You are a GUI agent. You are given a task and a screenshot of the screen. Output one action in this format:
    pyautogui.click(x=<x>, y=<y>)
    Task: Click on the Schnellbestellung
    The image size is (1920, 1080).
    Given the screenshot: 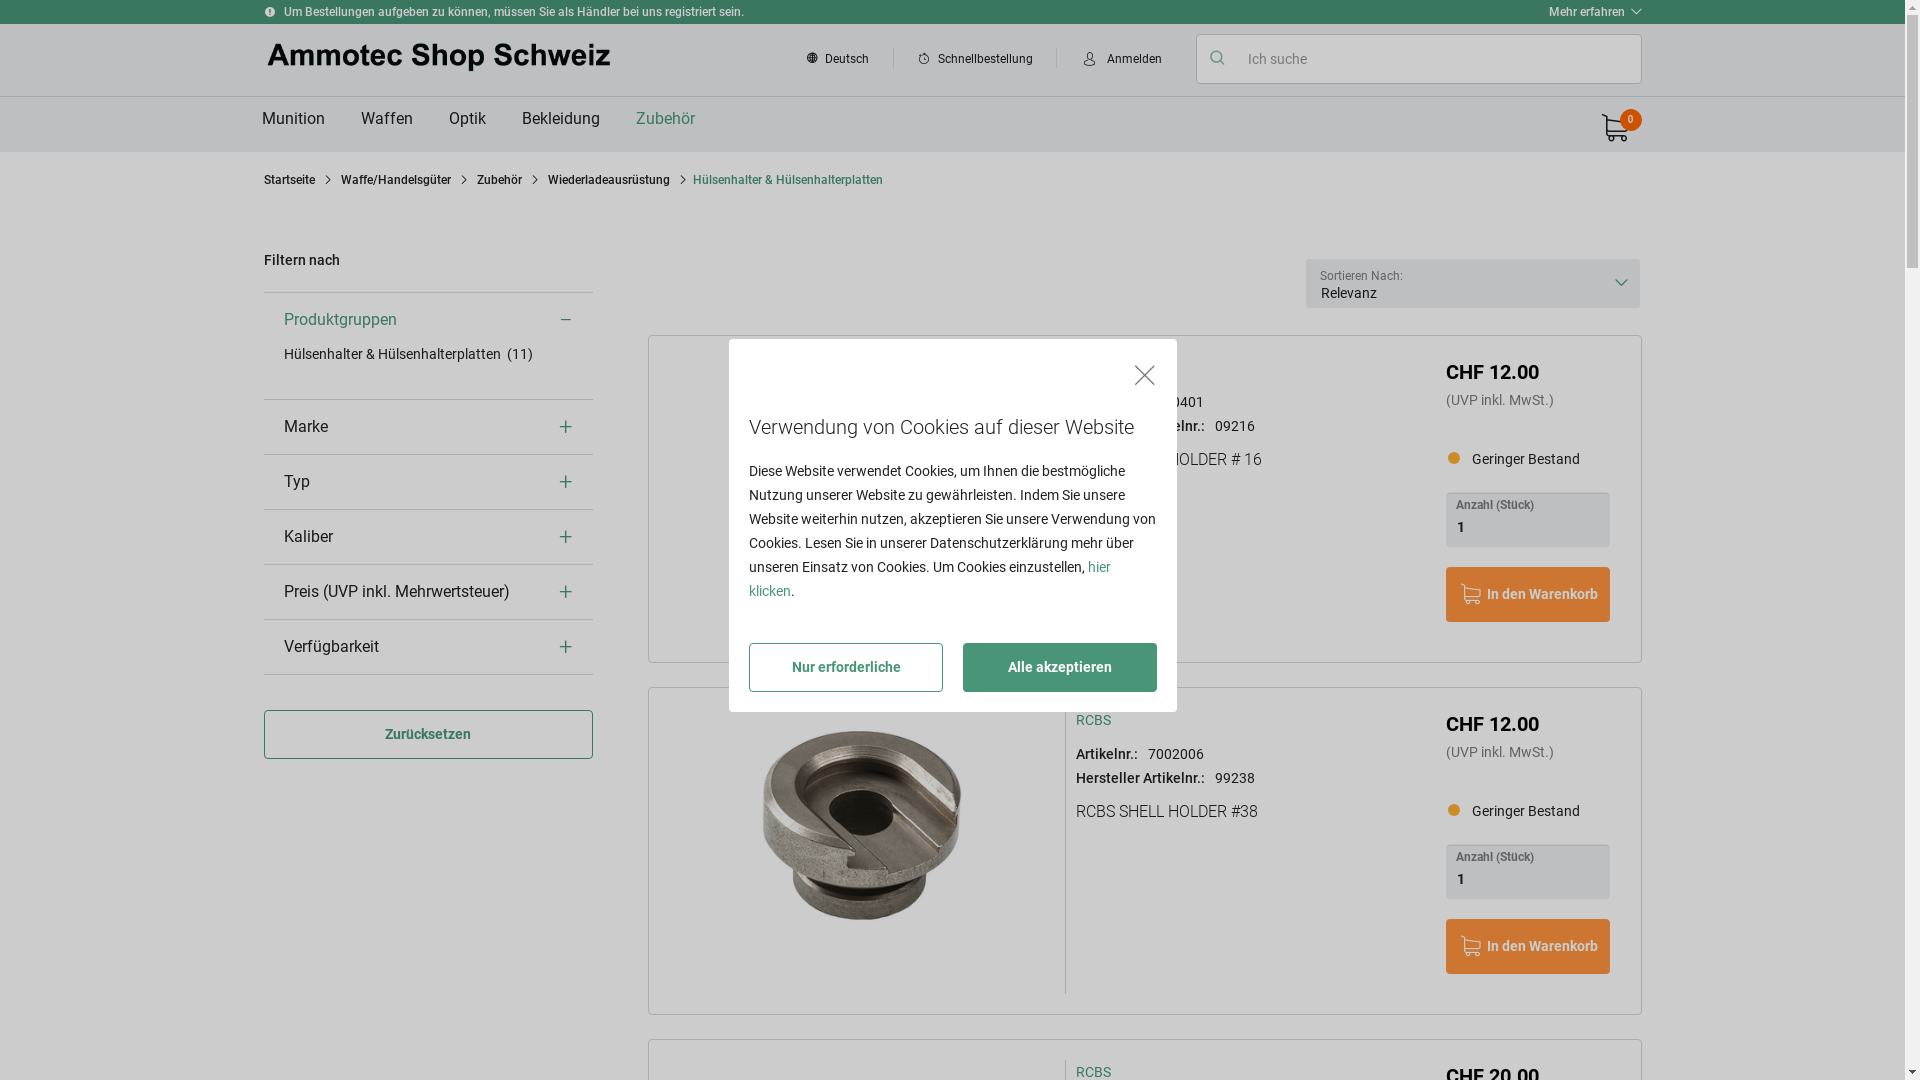 What is the action you would take?
    pyautogui.click(x=976, y=60)
    